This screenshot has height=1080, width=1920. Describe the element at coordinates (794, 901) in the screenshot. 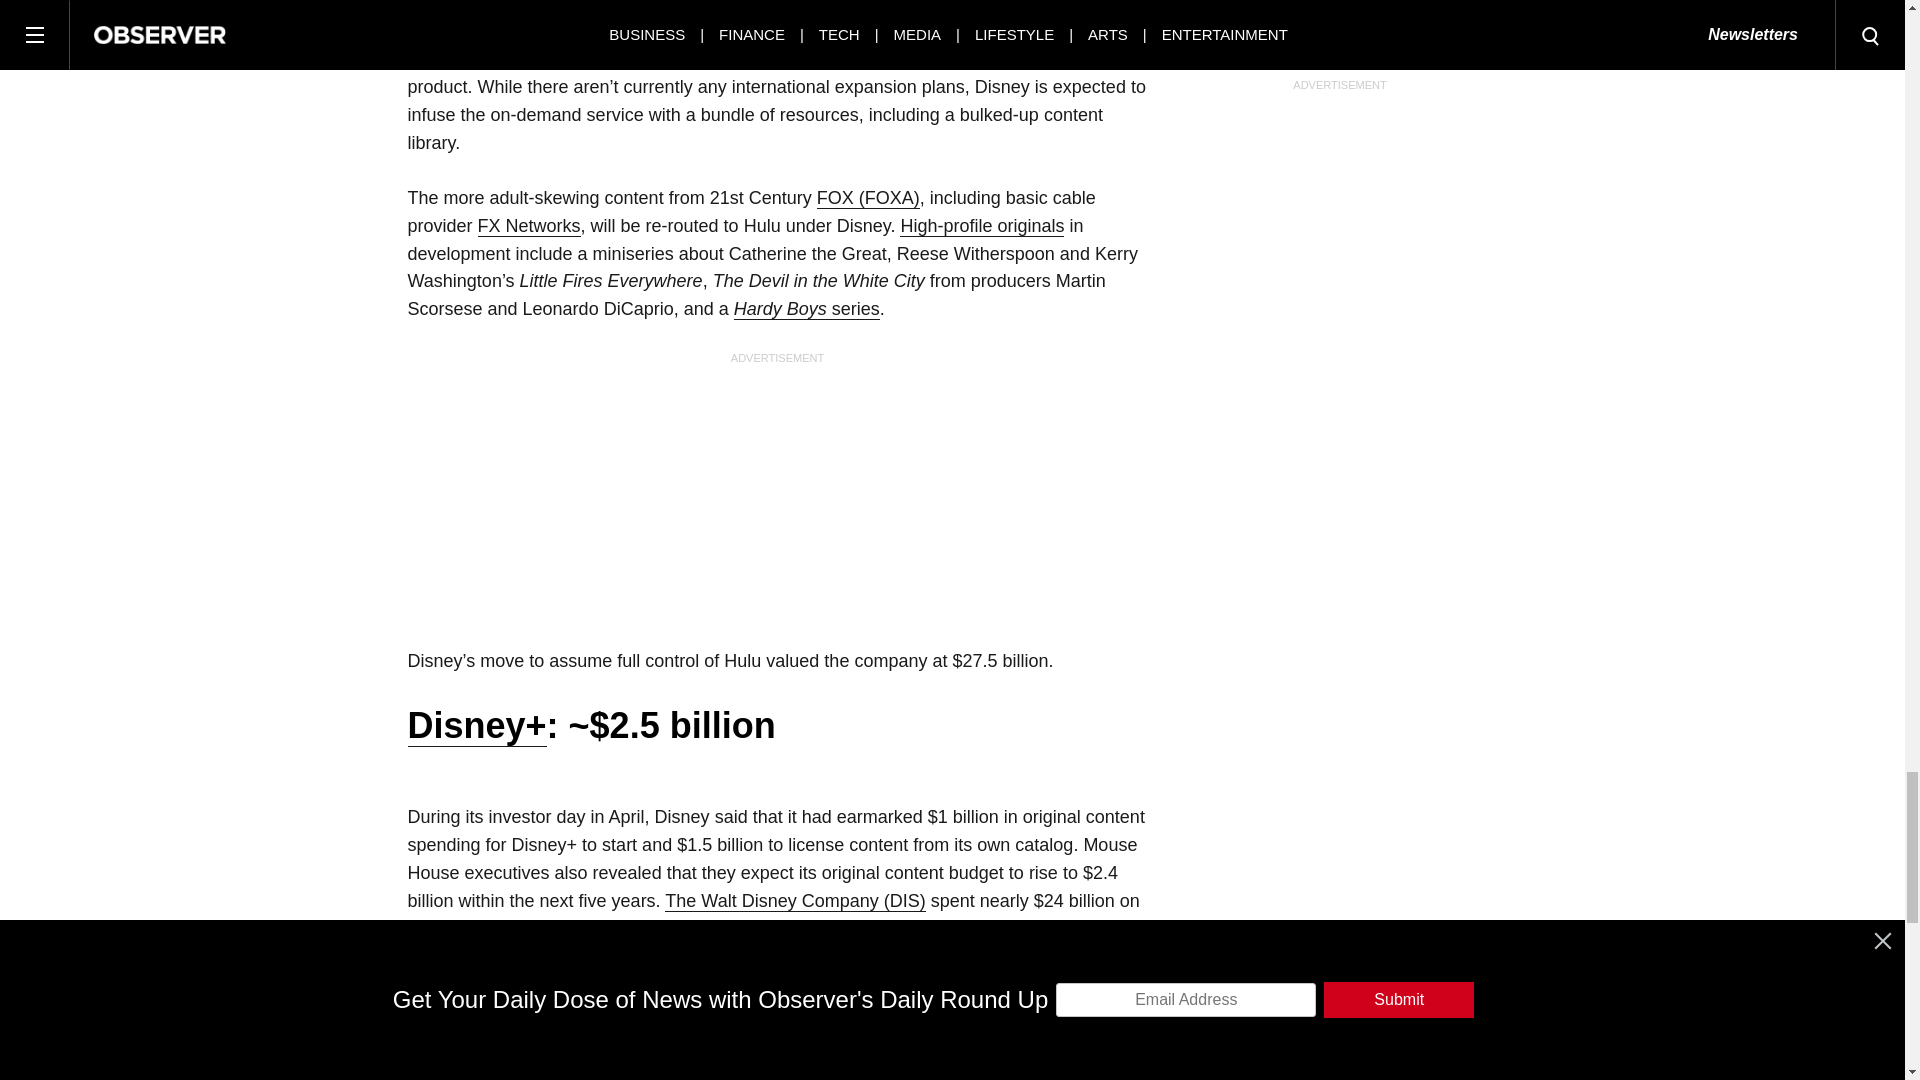

I see `The Walt Disney Company` at that location.